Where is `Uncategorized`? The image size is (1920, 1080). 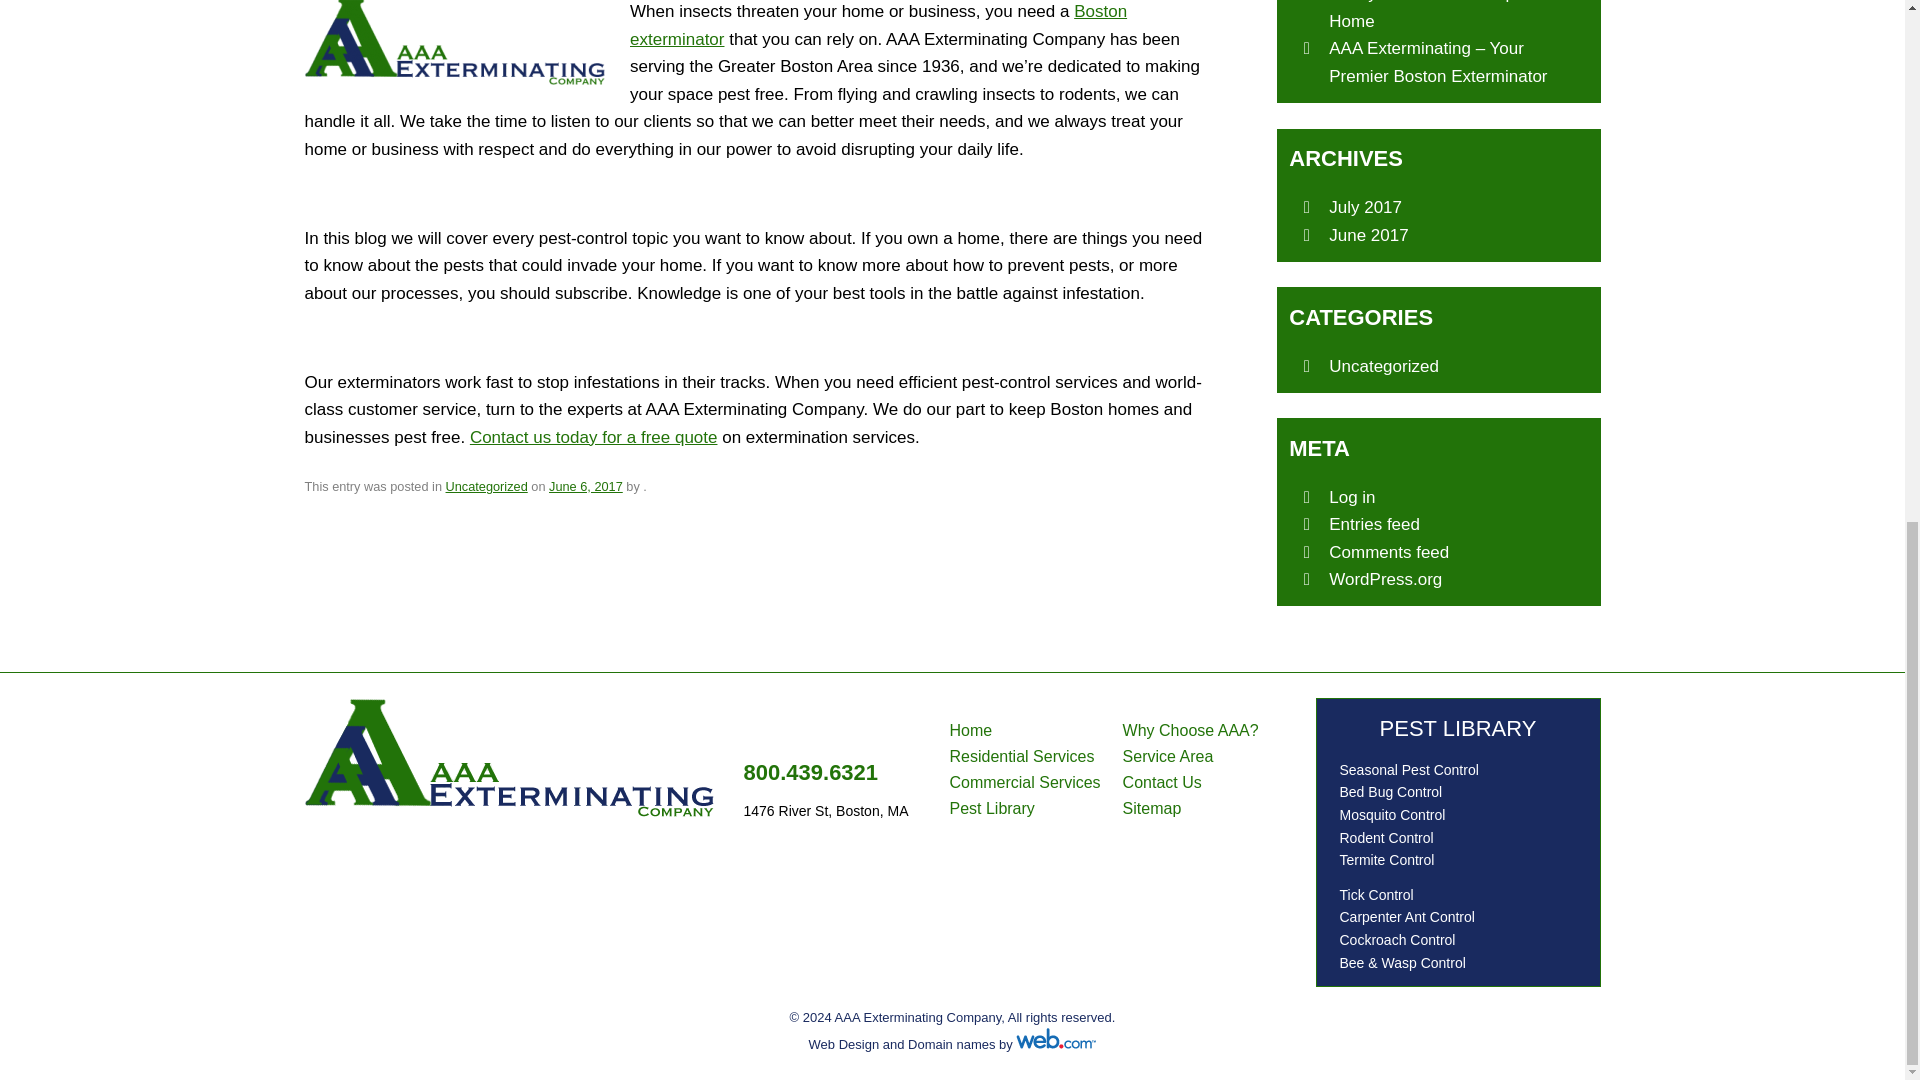
Uncategorized is located at coordinates (1383, 366).